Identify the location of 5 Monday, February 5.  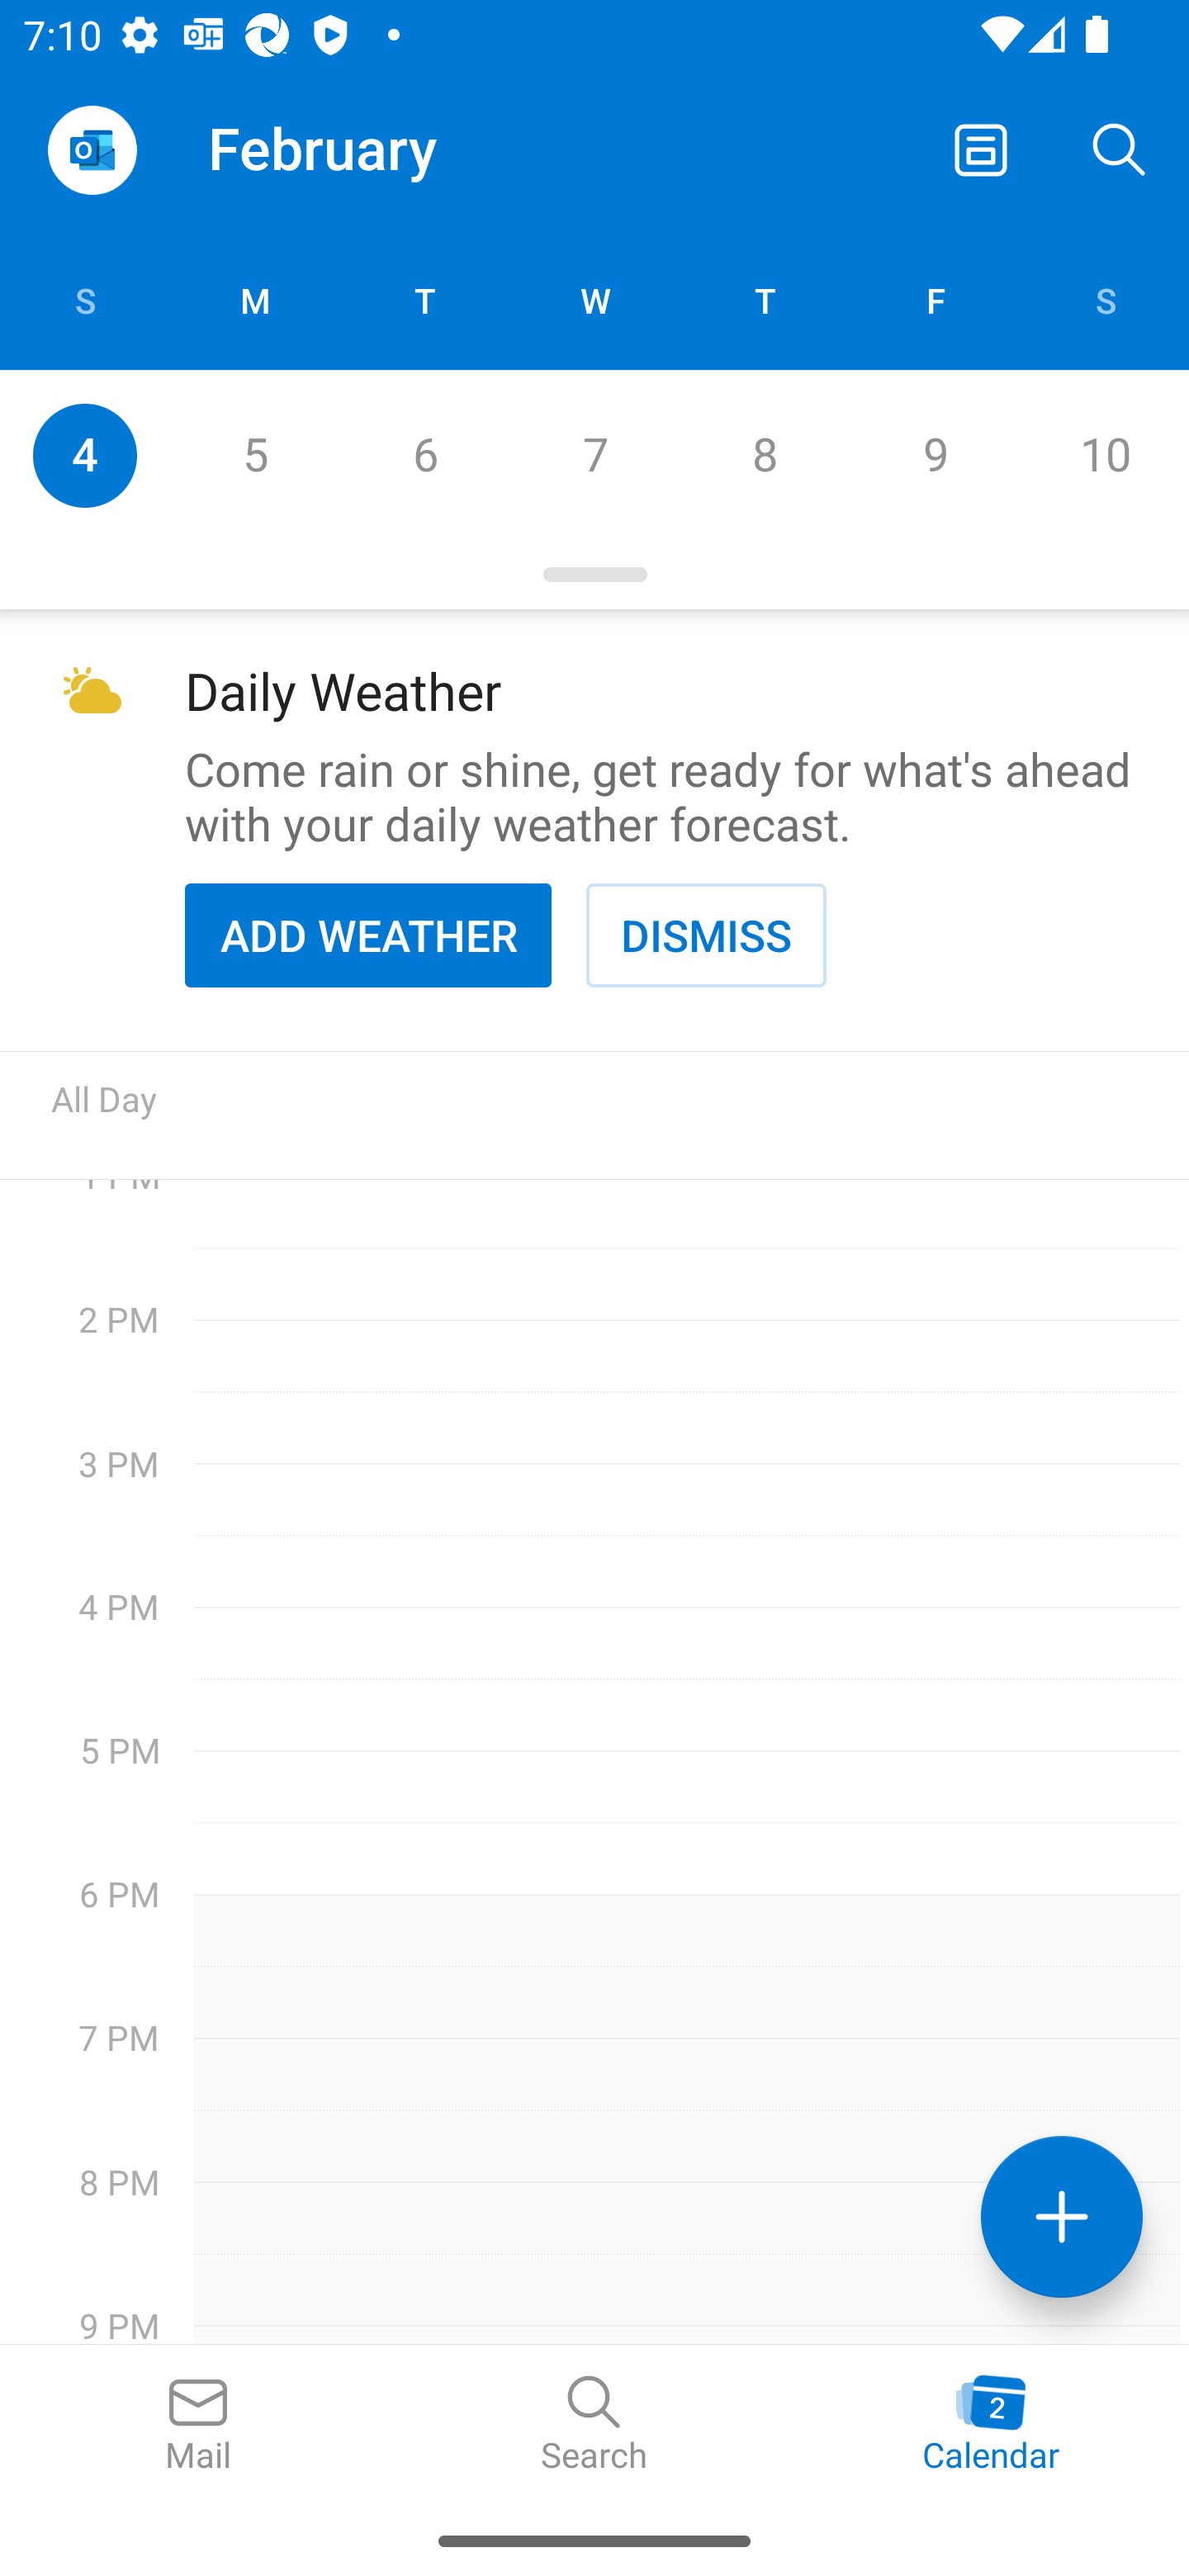
(254, 456).